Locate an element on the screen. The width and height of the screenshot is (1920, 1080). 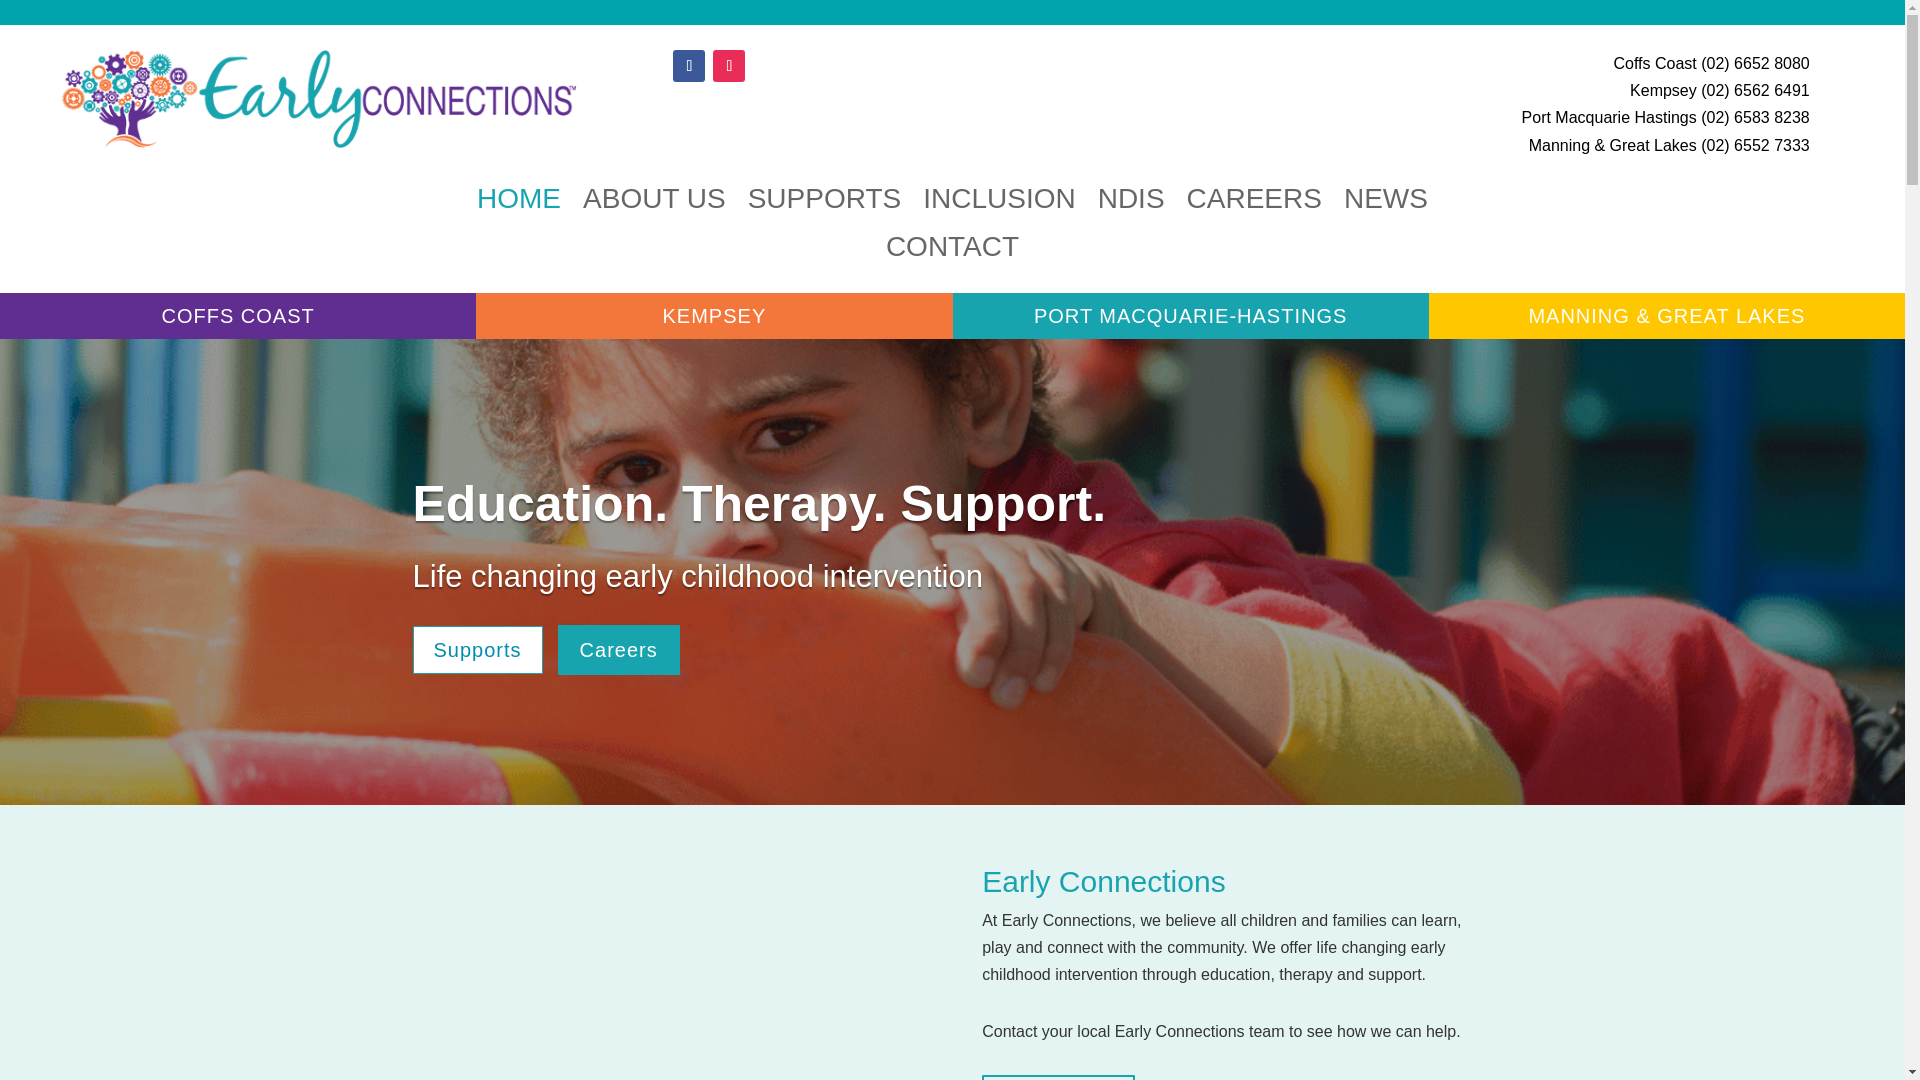
Supports is located at coordinates (476, 650).